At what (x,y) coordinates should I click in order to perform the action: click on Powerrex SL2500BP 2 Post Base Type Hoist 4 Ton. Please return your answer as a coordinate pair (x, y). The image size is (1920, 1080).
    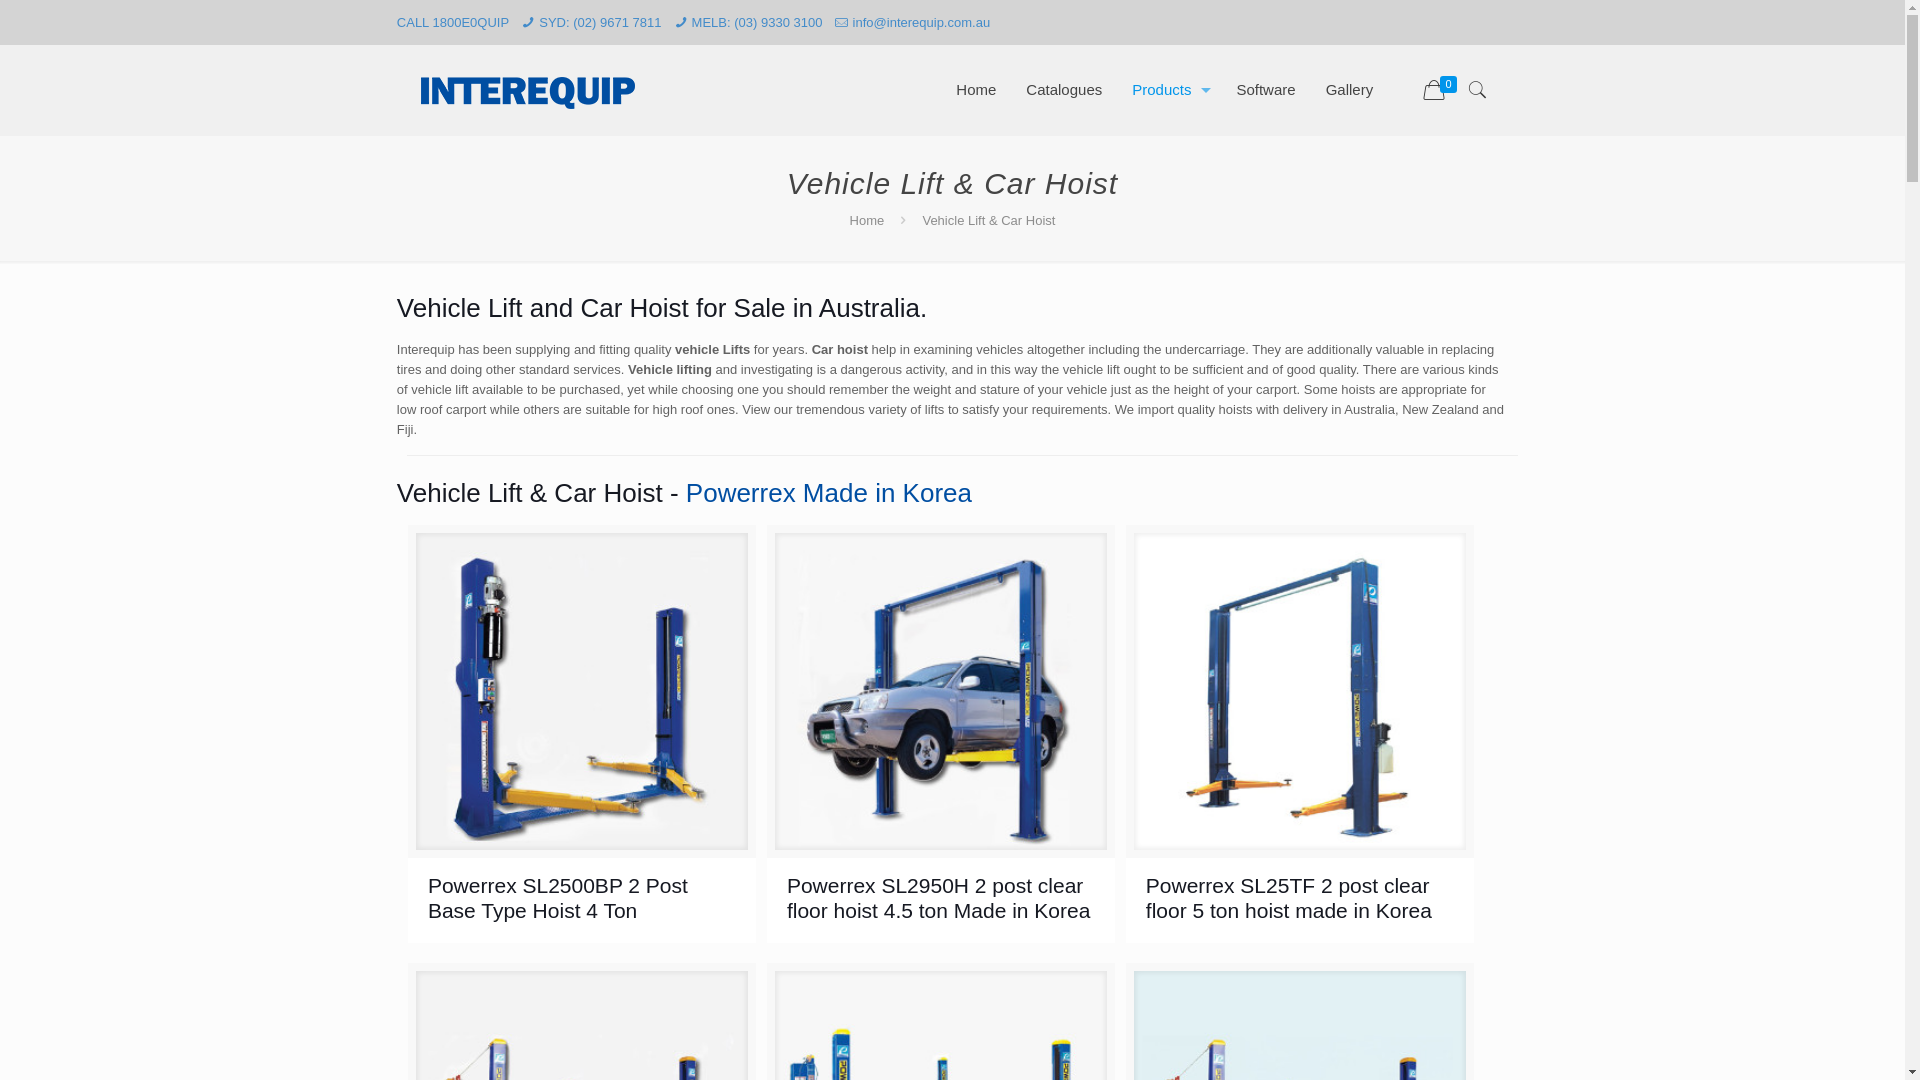
    Looking at the image, I should click on (582, 699).